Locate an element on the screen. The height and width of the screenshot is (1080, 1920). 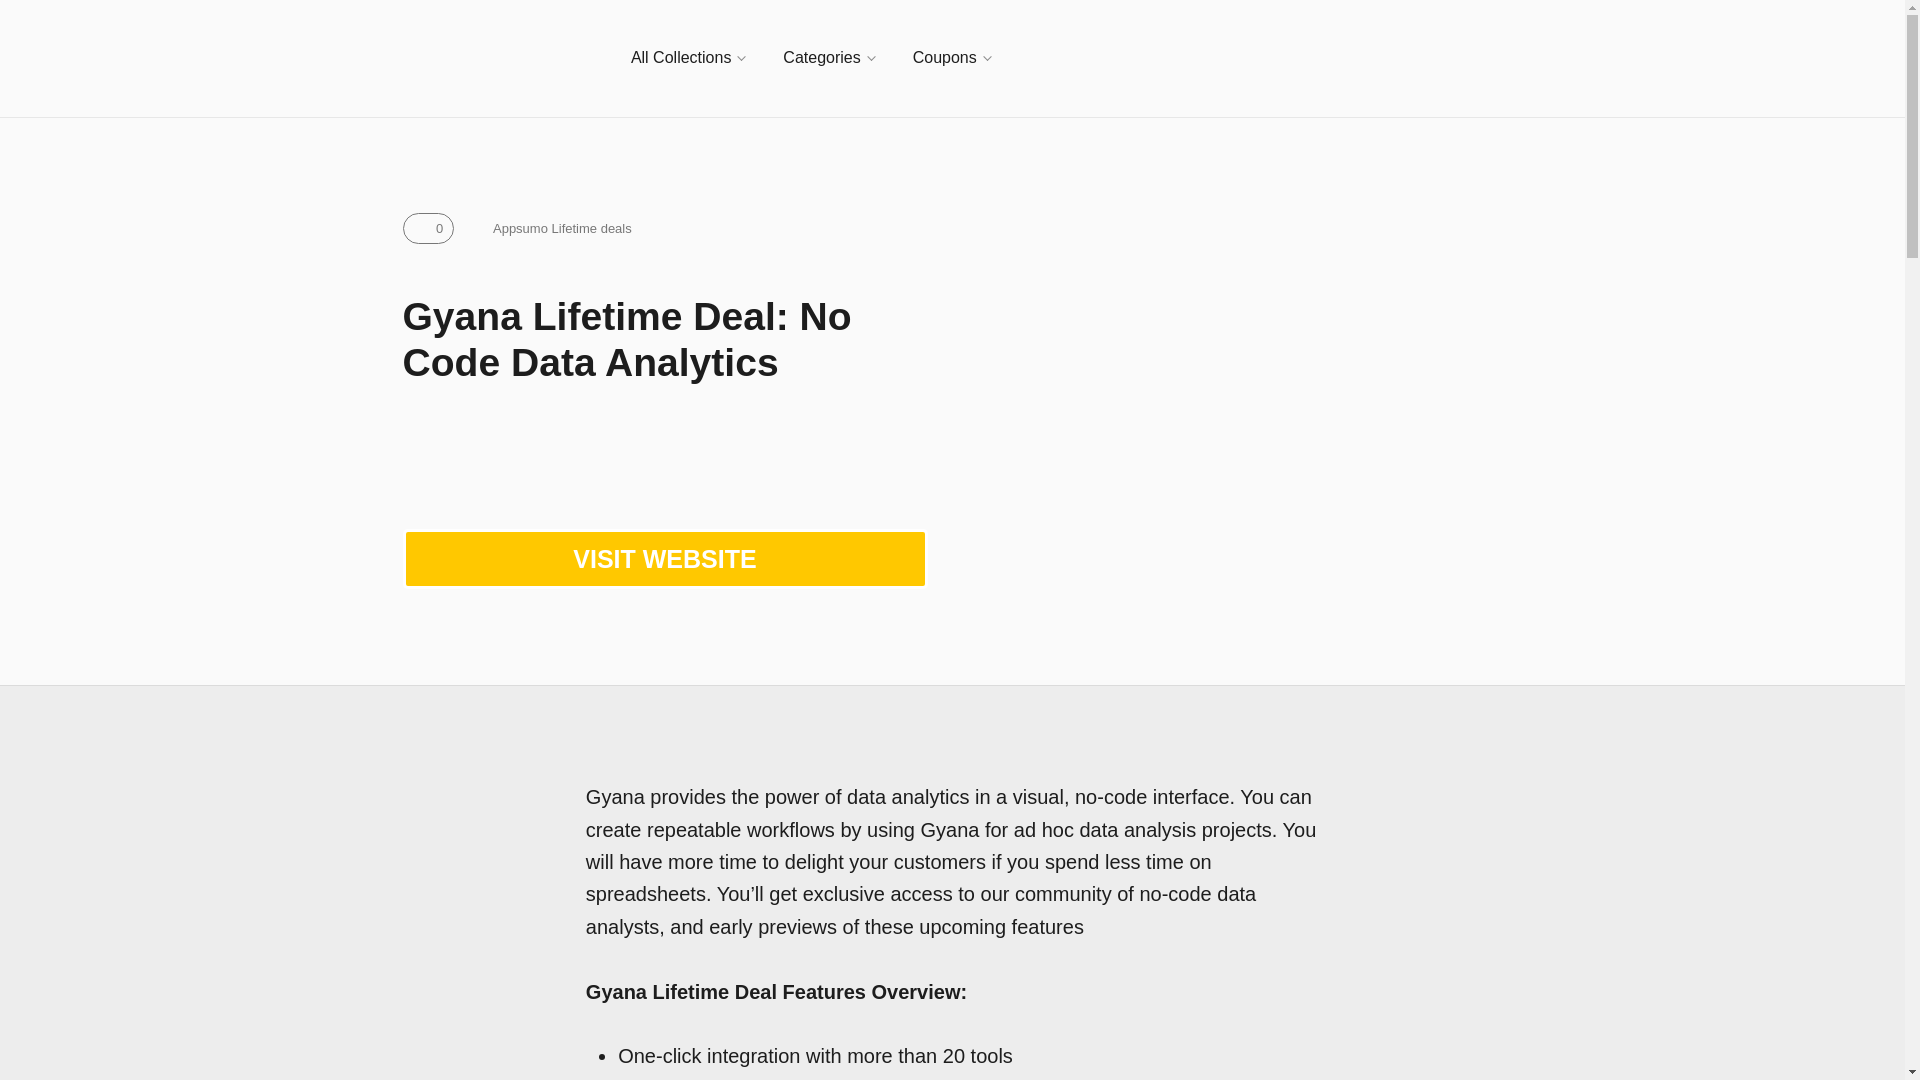
All Collections is located at coordinates (688, 58).